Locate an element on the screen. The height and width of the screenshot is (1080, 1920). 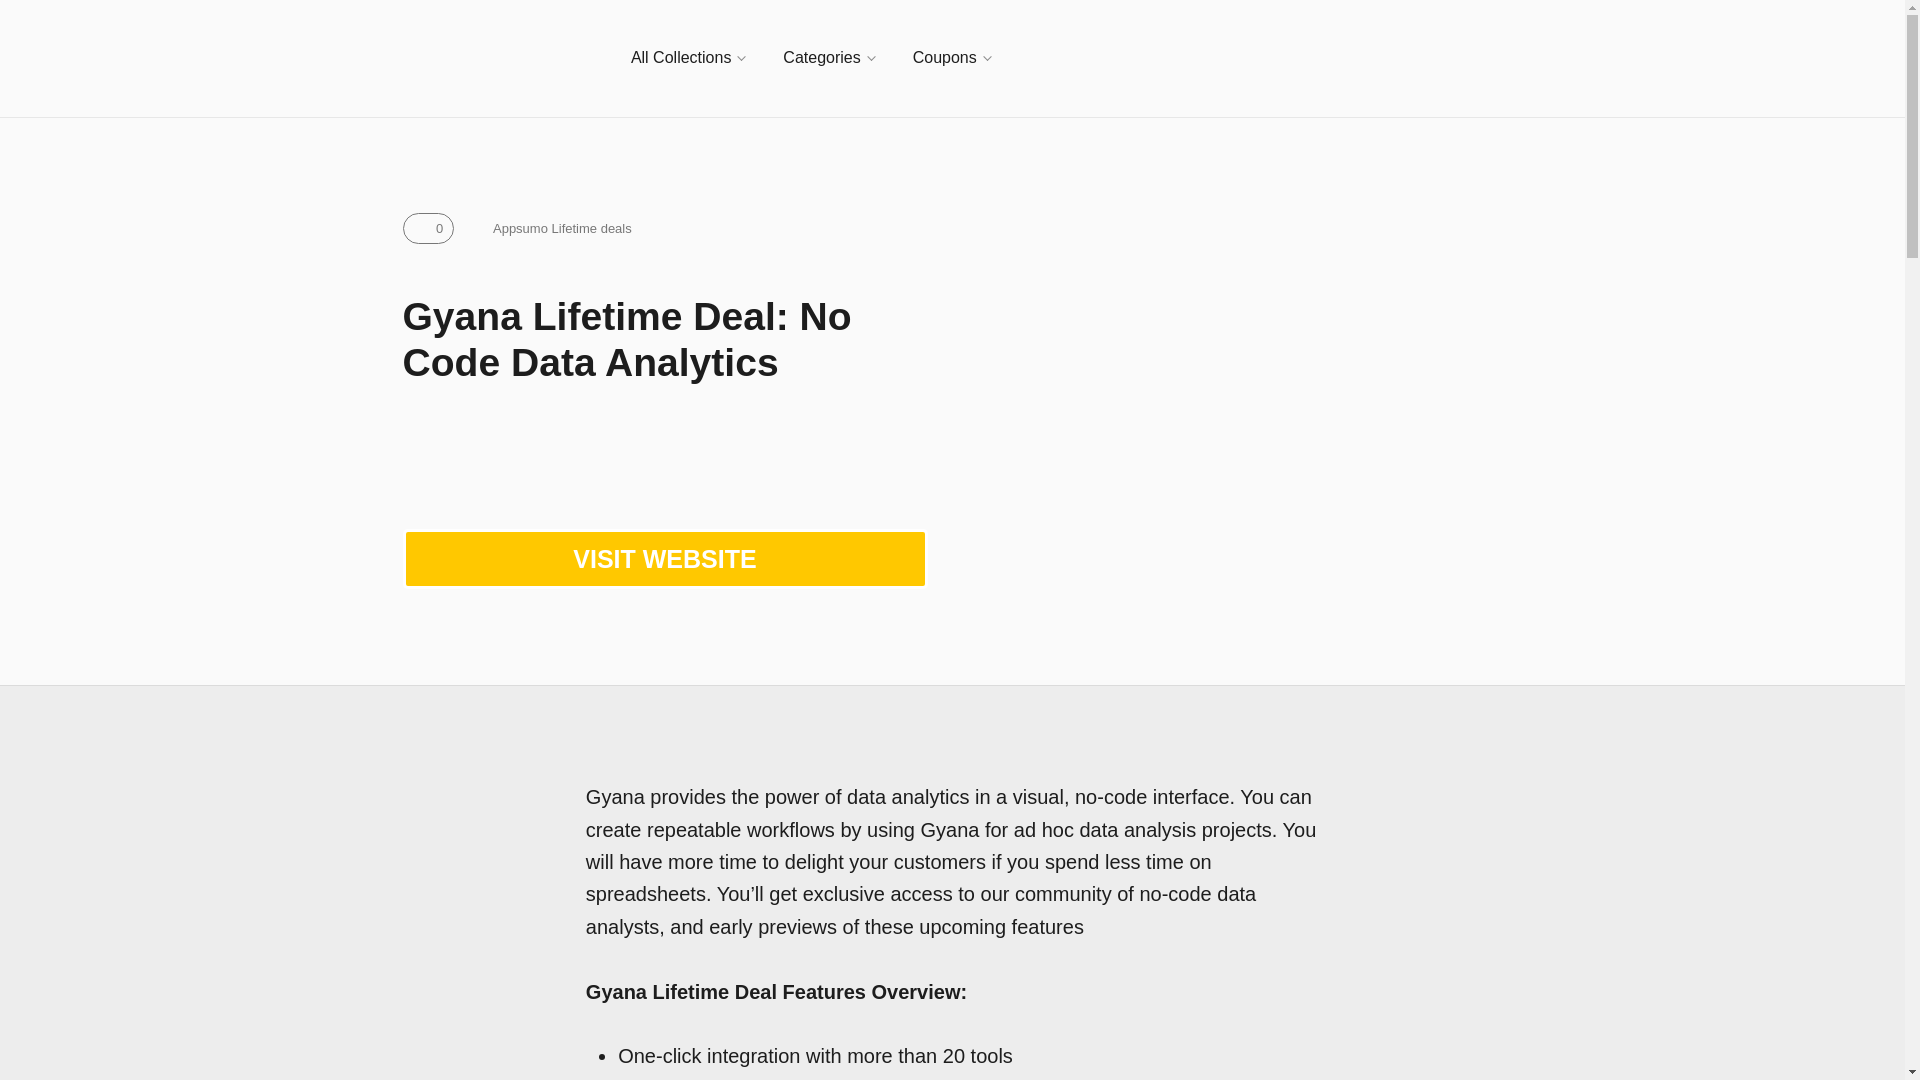
All Collections is located at coordinates (688, 58).